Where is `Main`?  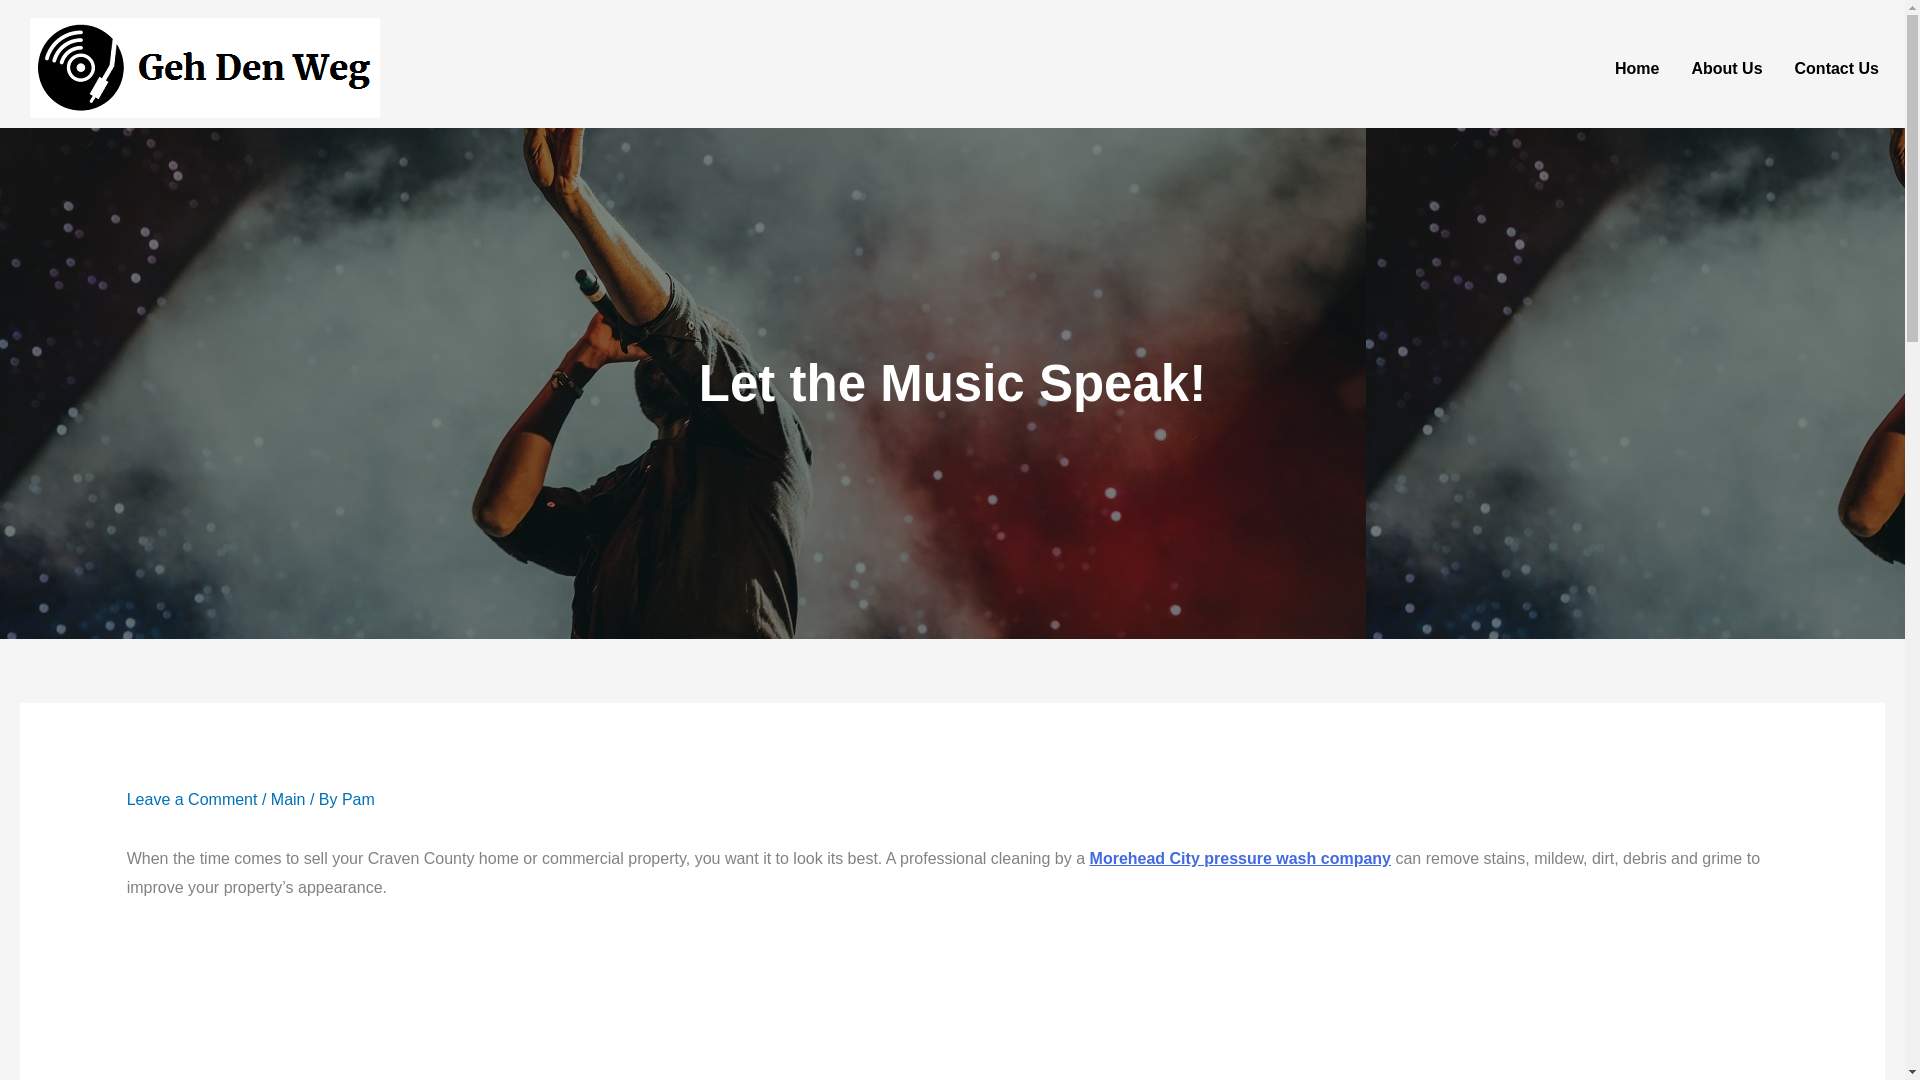 Main is located at coordinates (288, 798).